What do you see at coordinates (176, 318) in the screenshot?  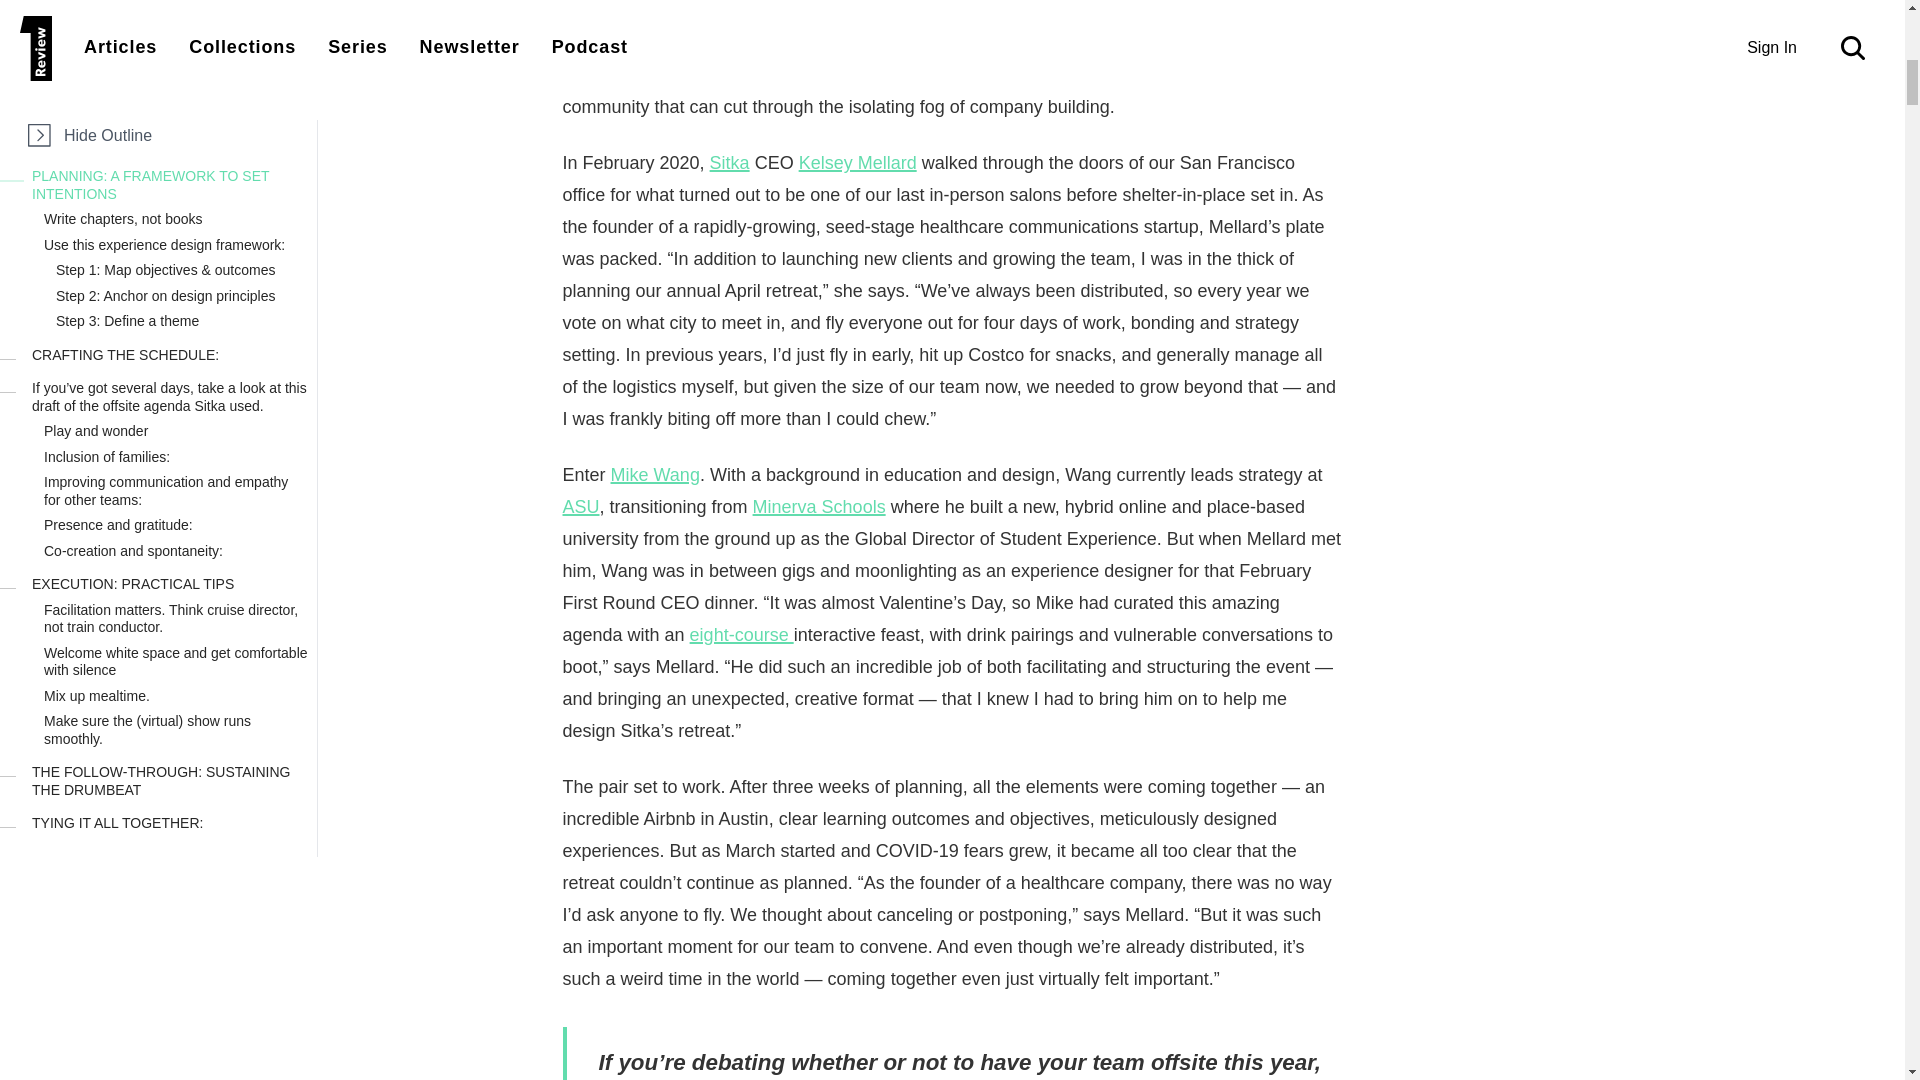 I see `Presence and gratitude:` at bounding box center [176, 318].